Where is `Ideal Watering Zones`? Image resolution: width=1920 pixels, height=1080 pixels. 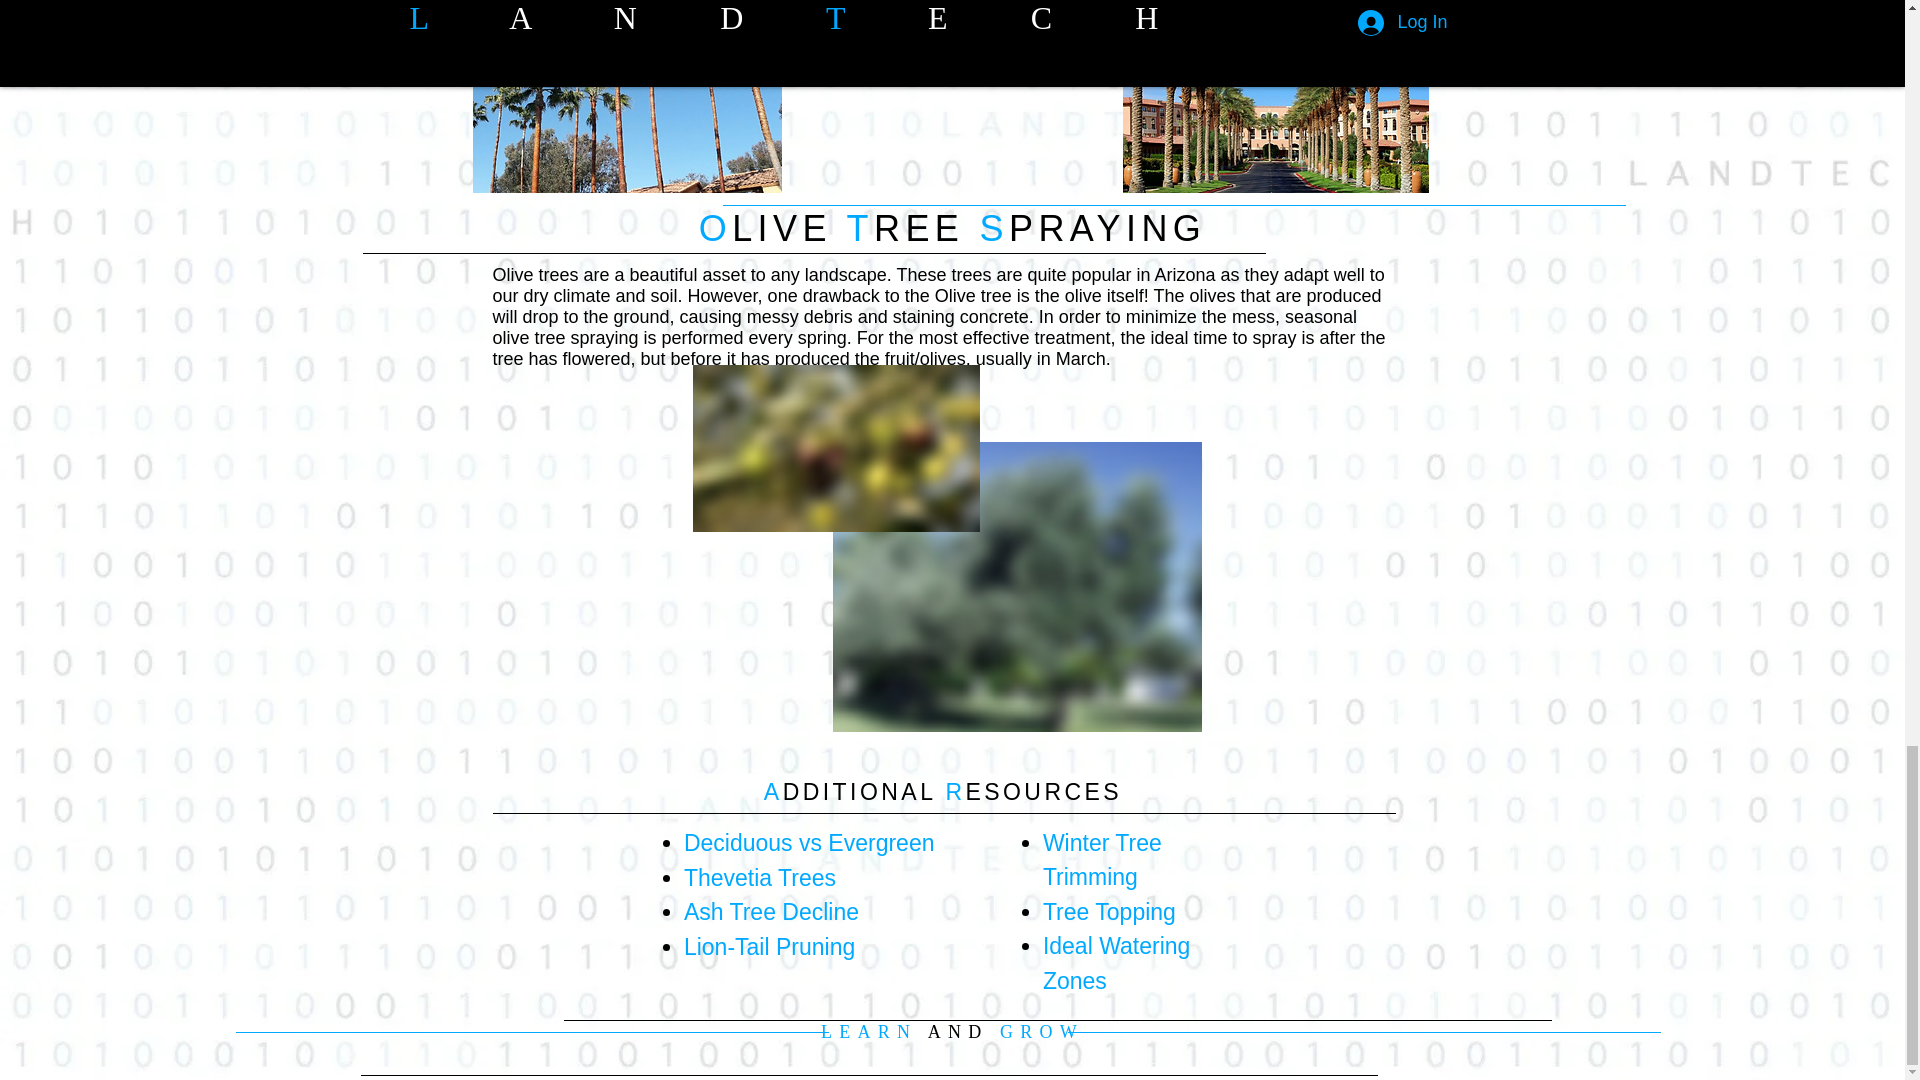 Ideal Watering Zones is located at coordinates (1116, 963).